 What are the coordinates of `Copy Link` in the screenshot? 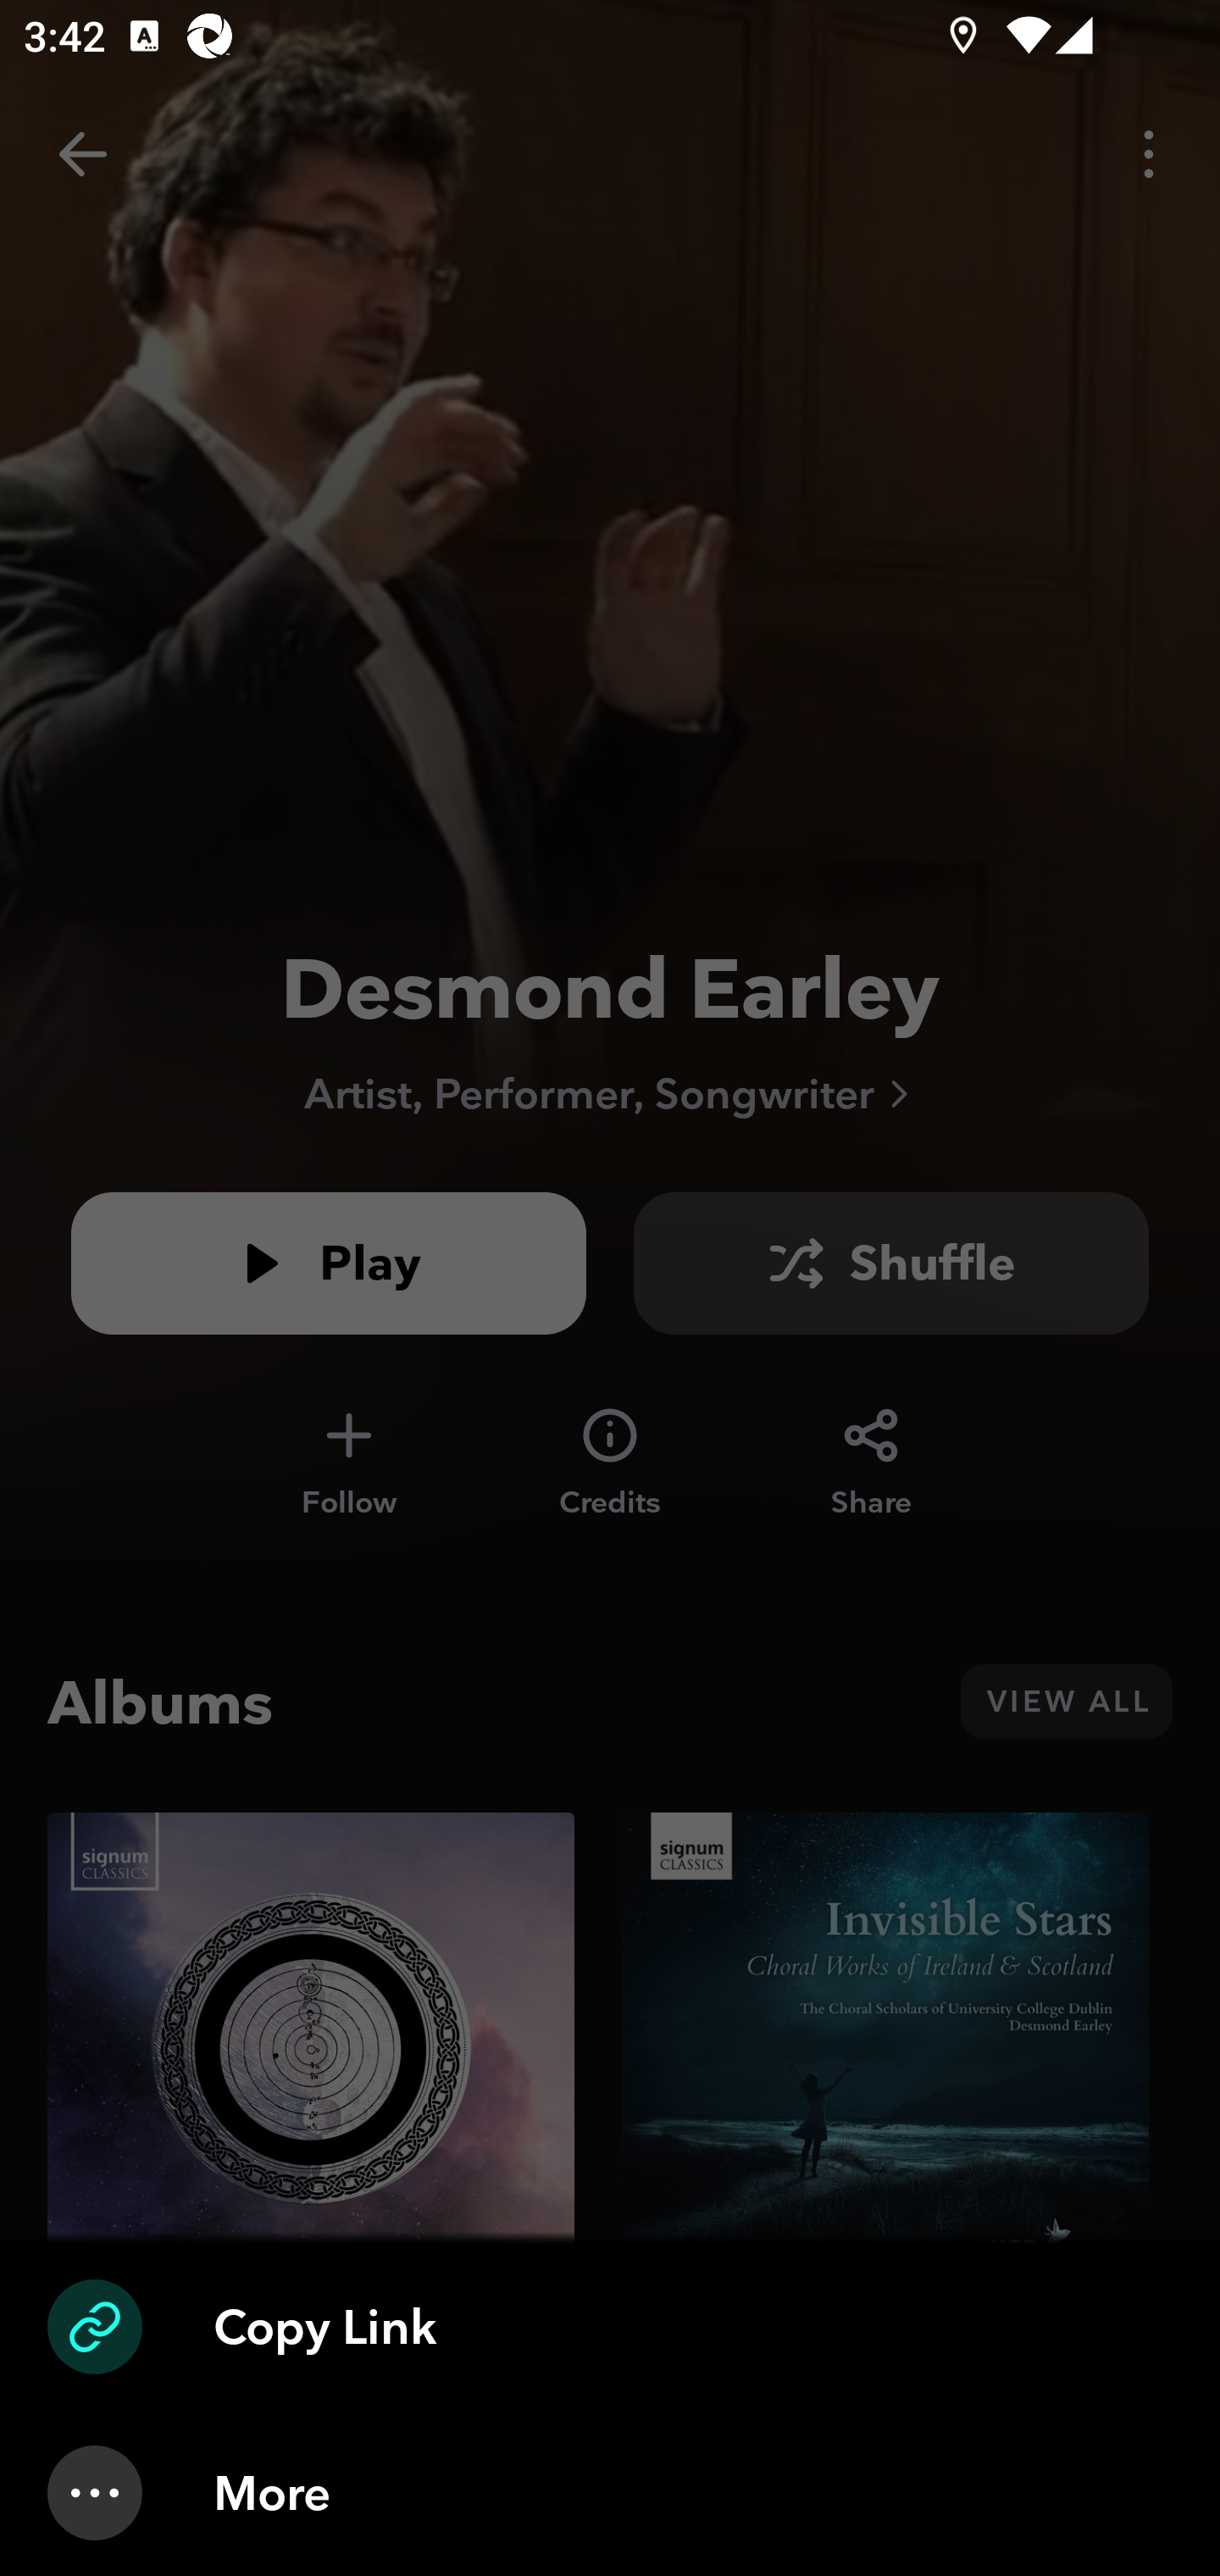 It's located at (610, 2327).